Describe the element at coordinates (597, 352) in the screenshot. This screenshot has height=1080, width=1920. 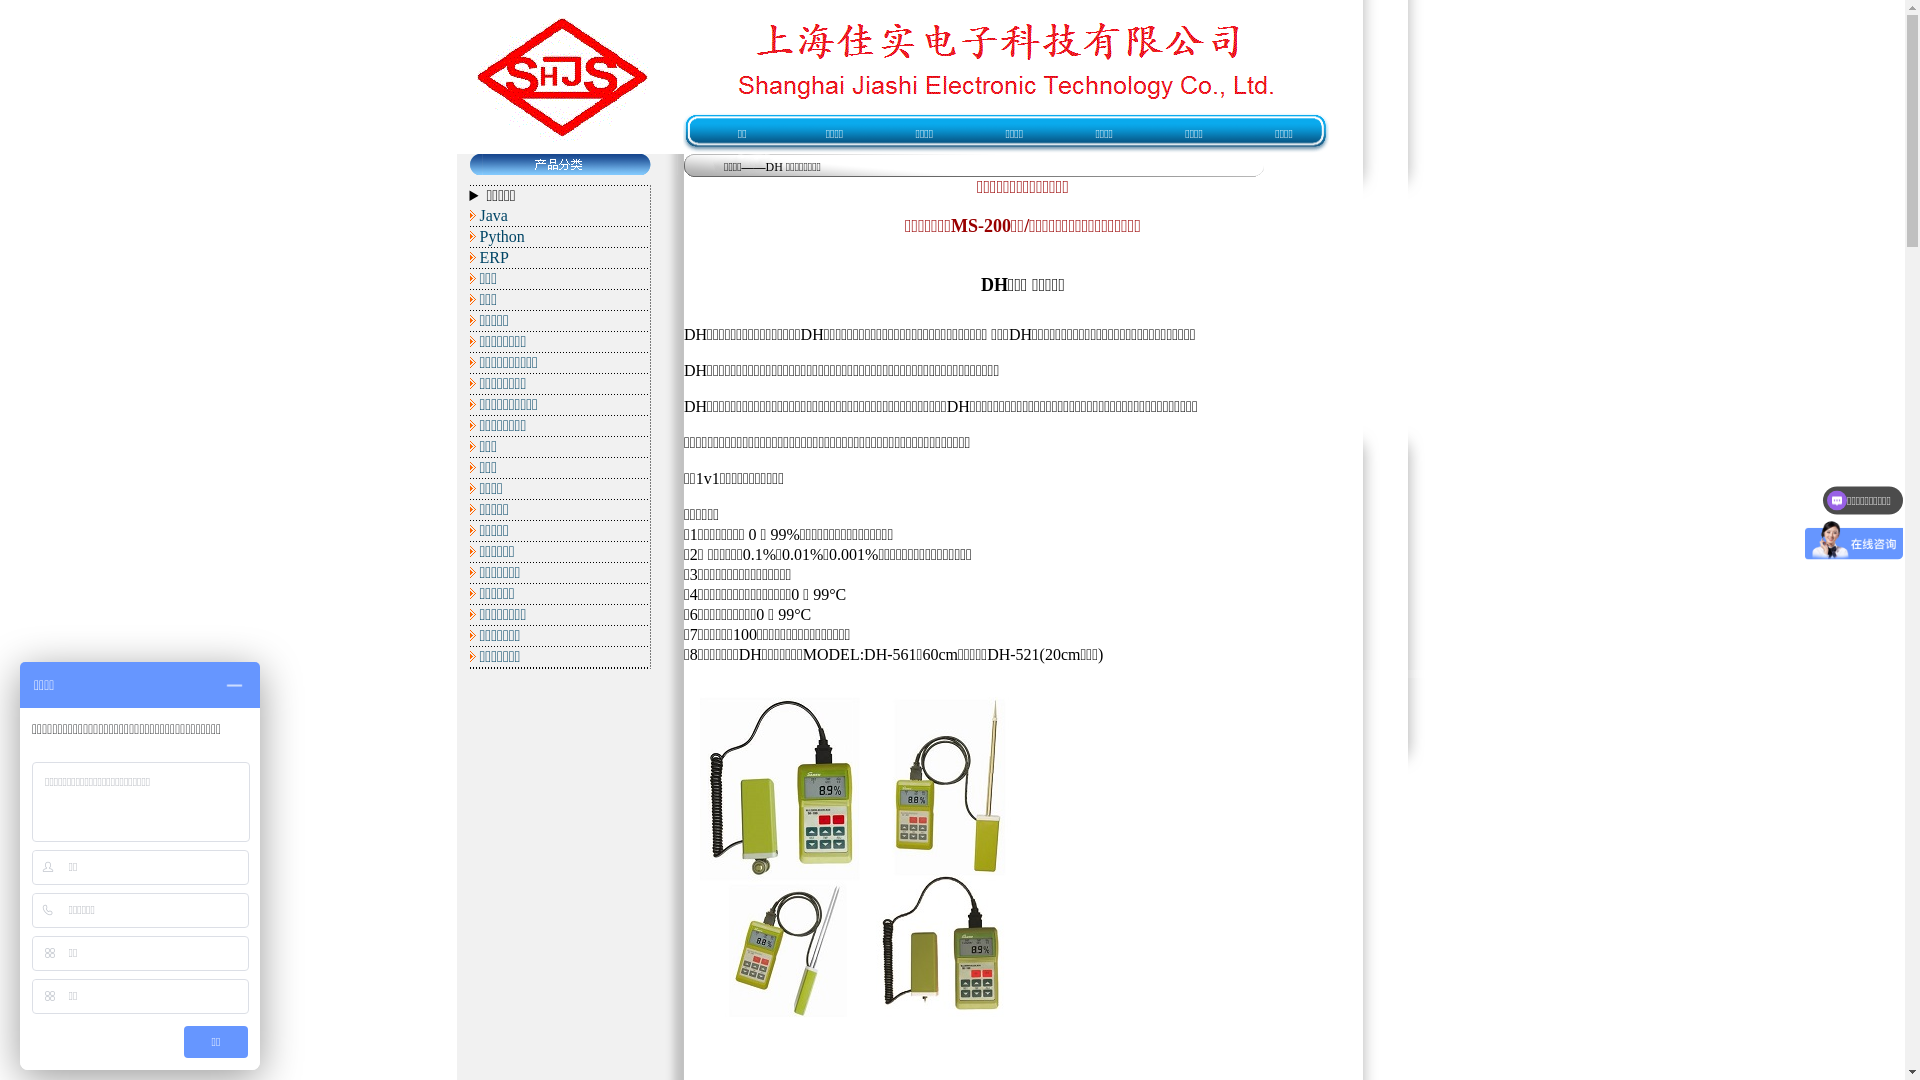
I see `0` at that location.